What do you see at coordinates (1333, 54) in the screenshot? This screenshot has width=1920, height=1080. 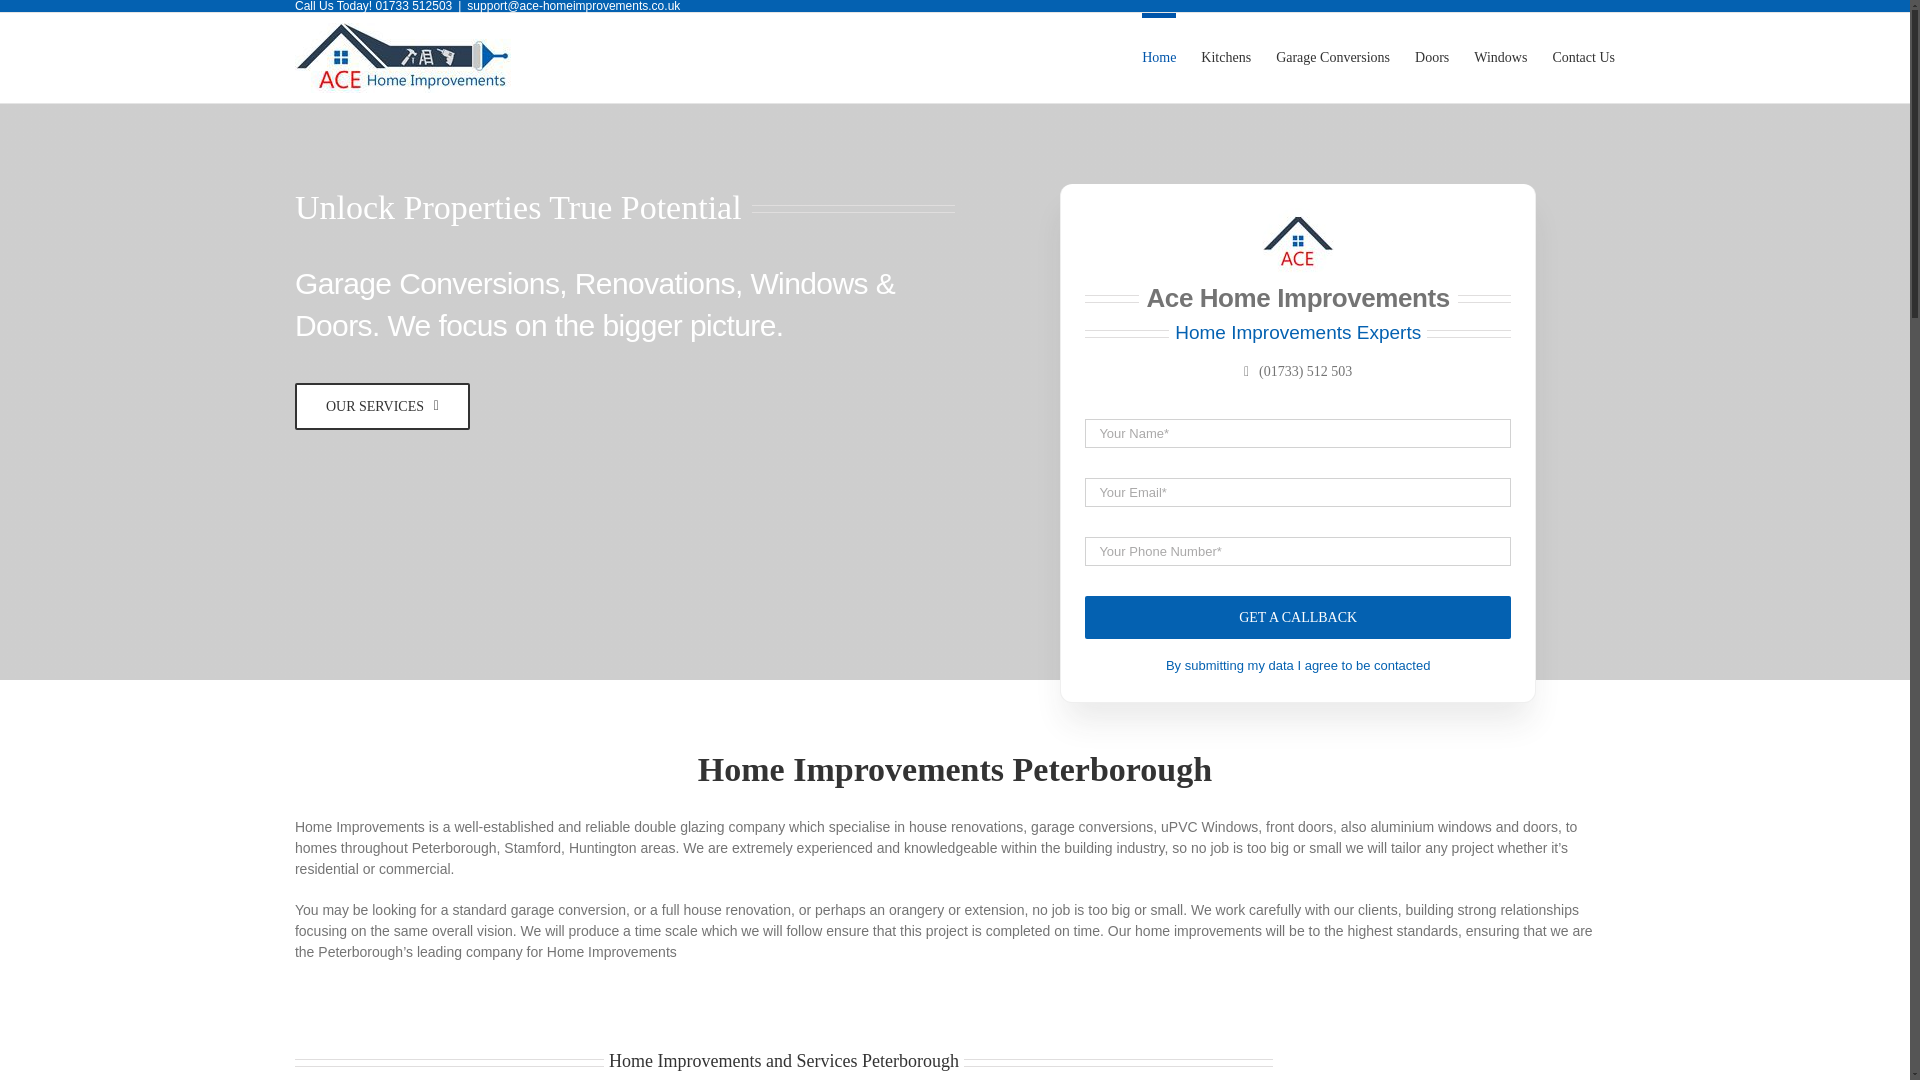 I see `Garage Conversions` at bounding box center [1333, 54].